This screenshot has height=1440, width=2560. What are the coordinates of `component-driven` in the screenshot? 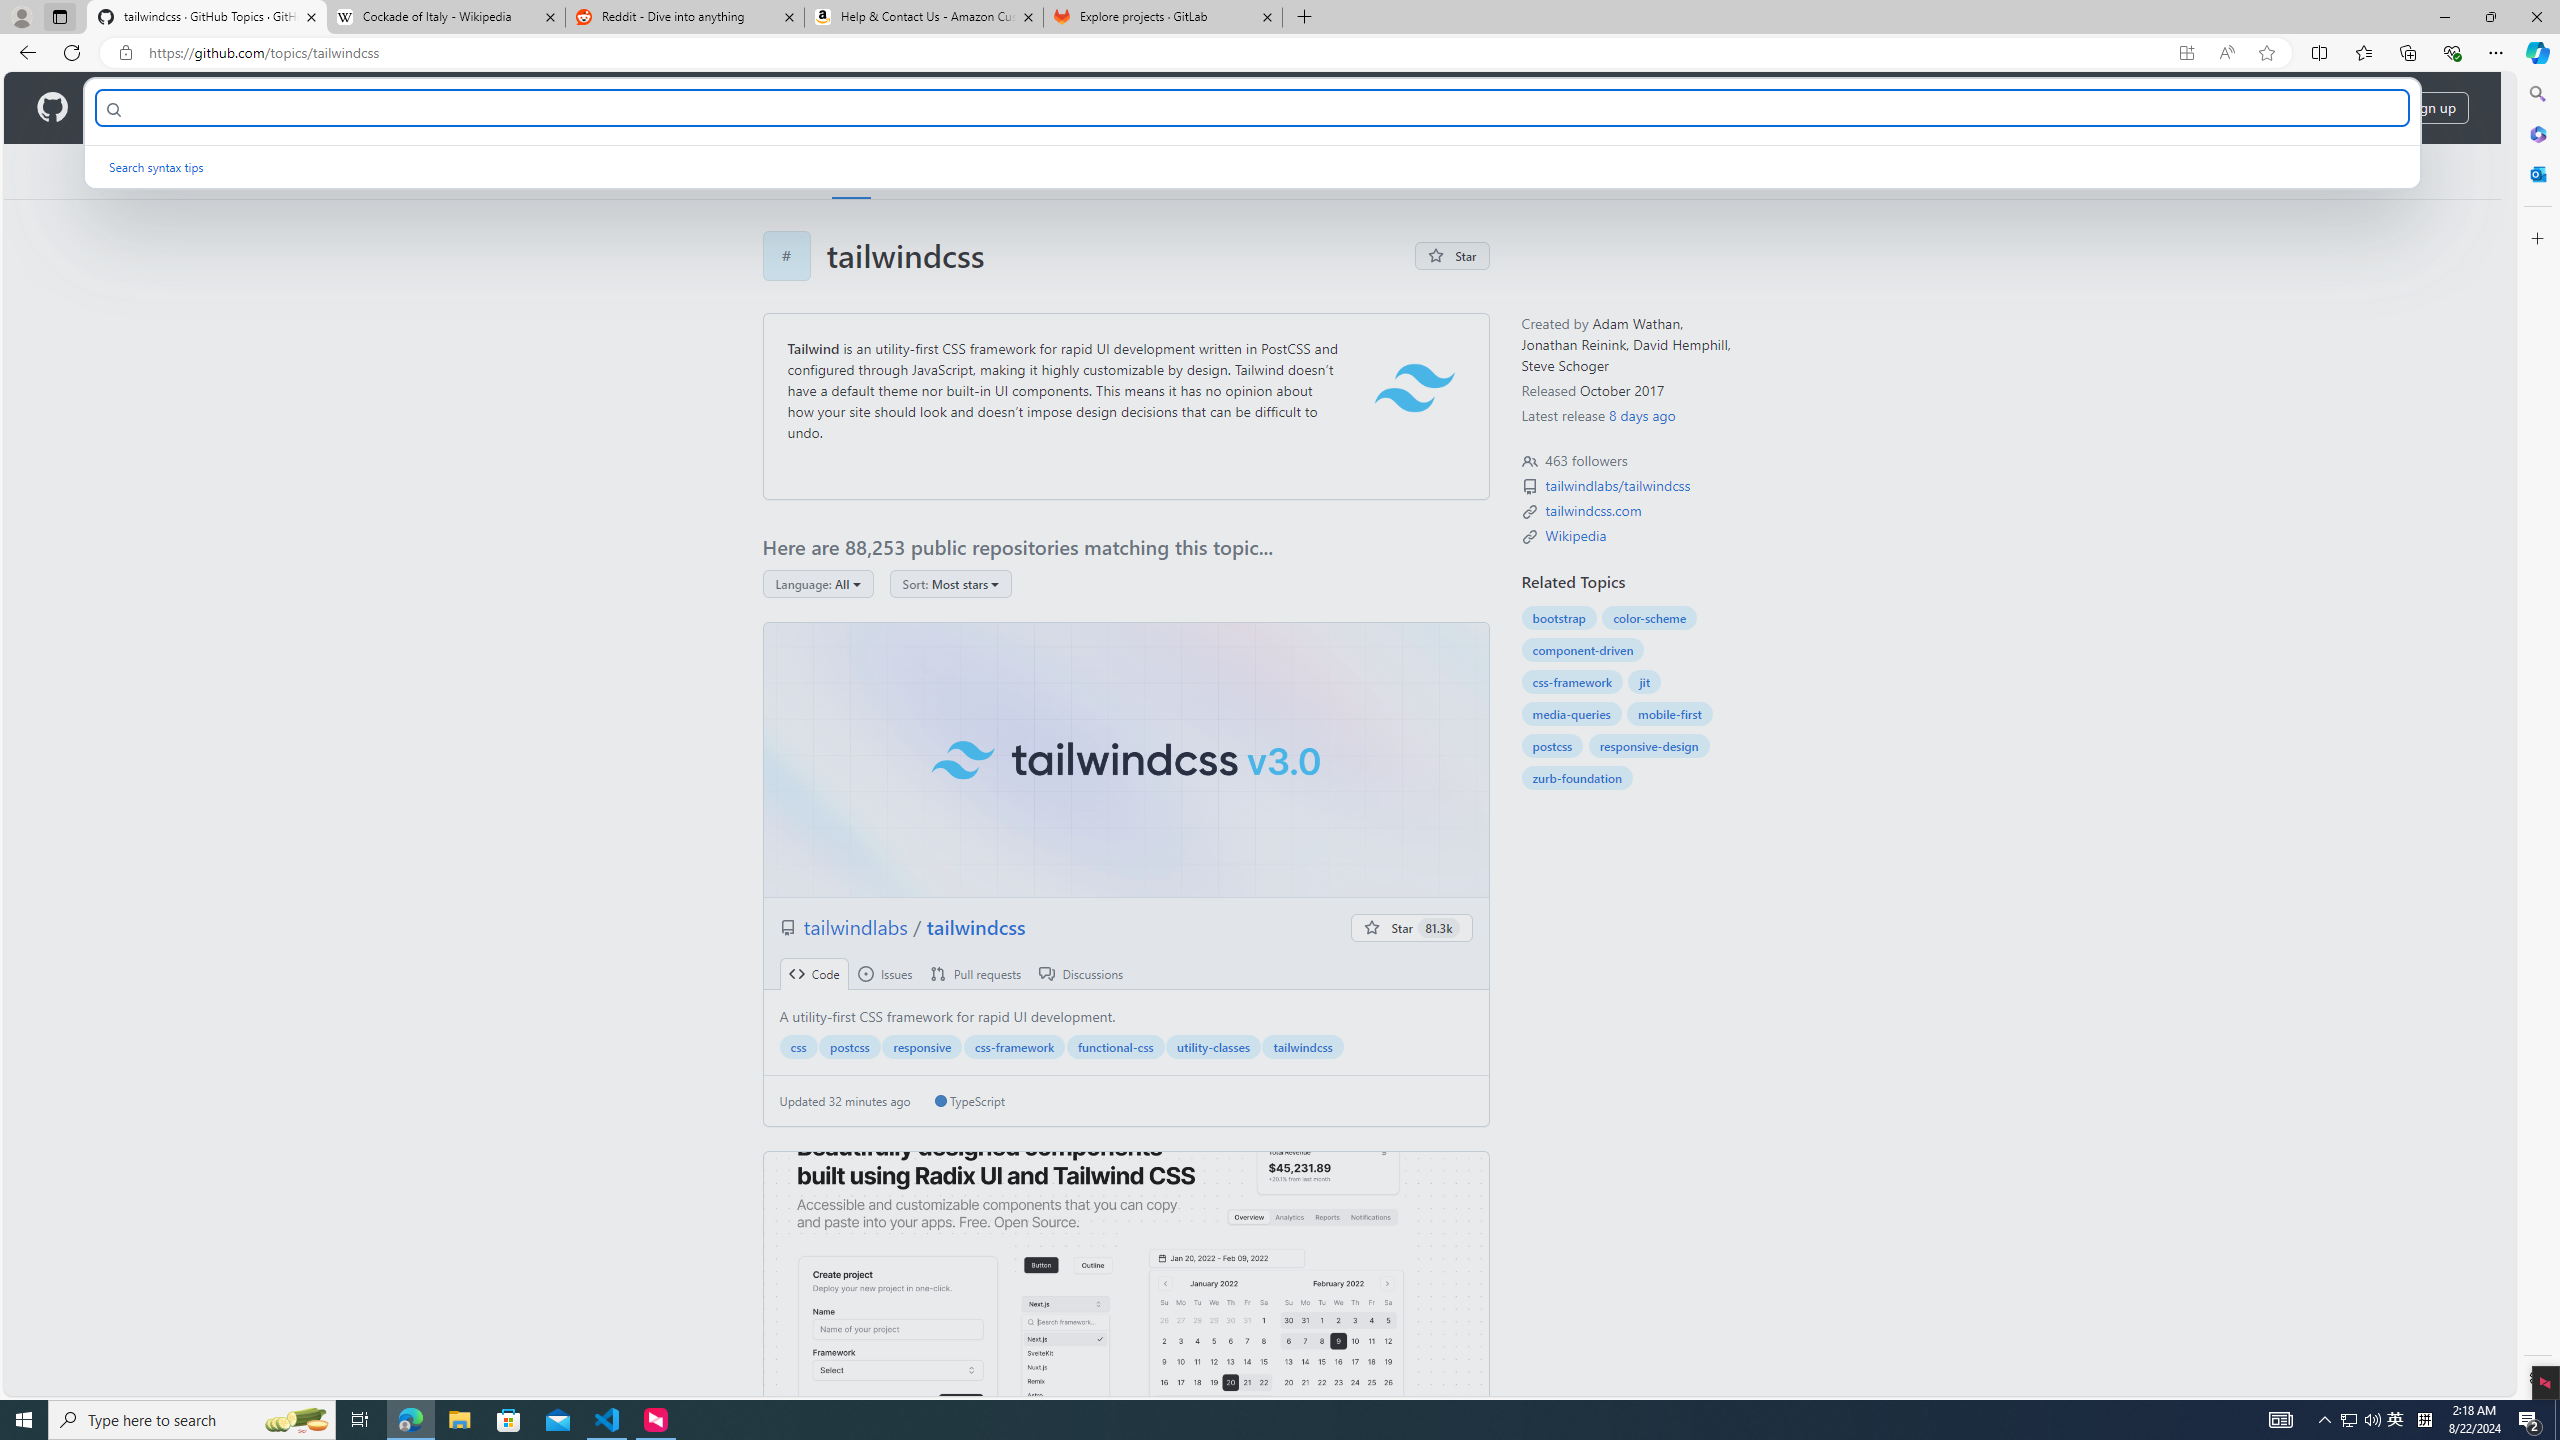 It's located at (1583, 650).